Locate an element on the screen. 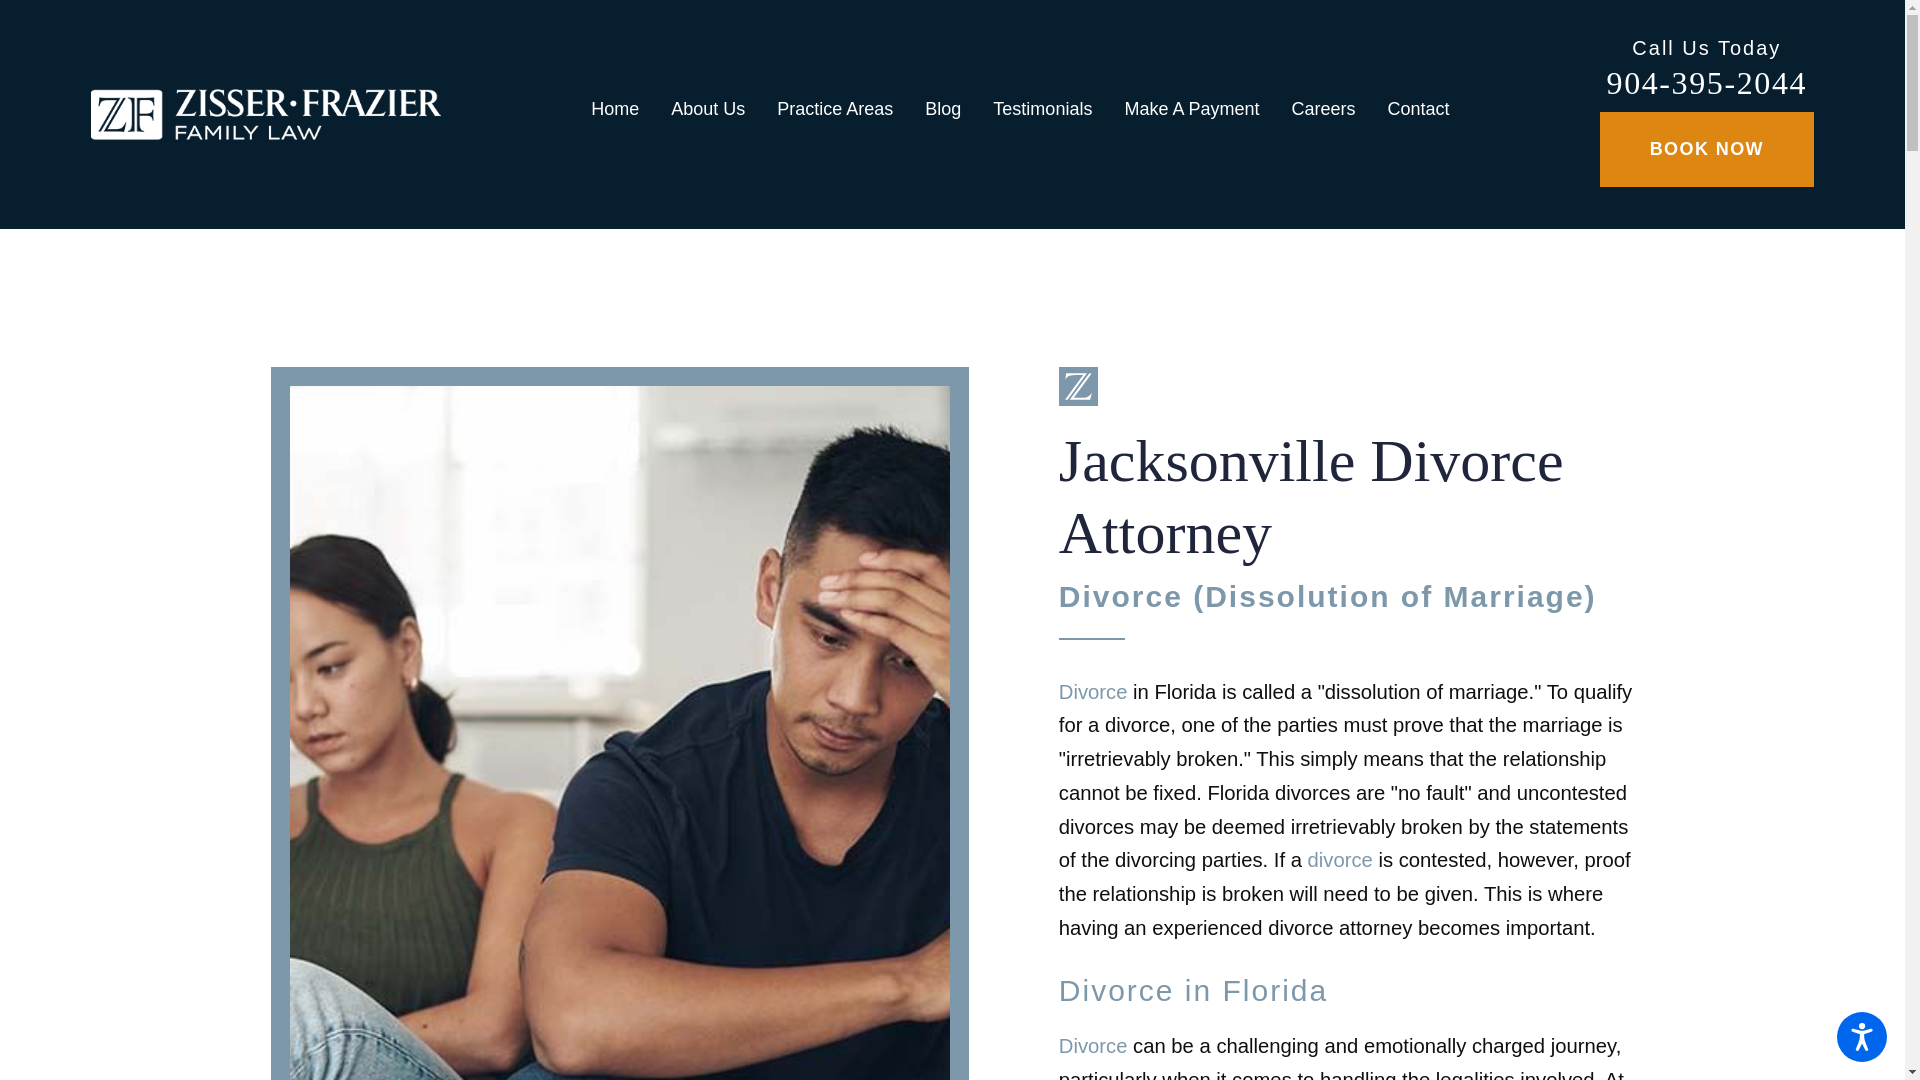  Contact is located at coordinates (1410, 114).